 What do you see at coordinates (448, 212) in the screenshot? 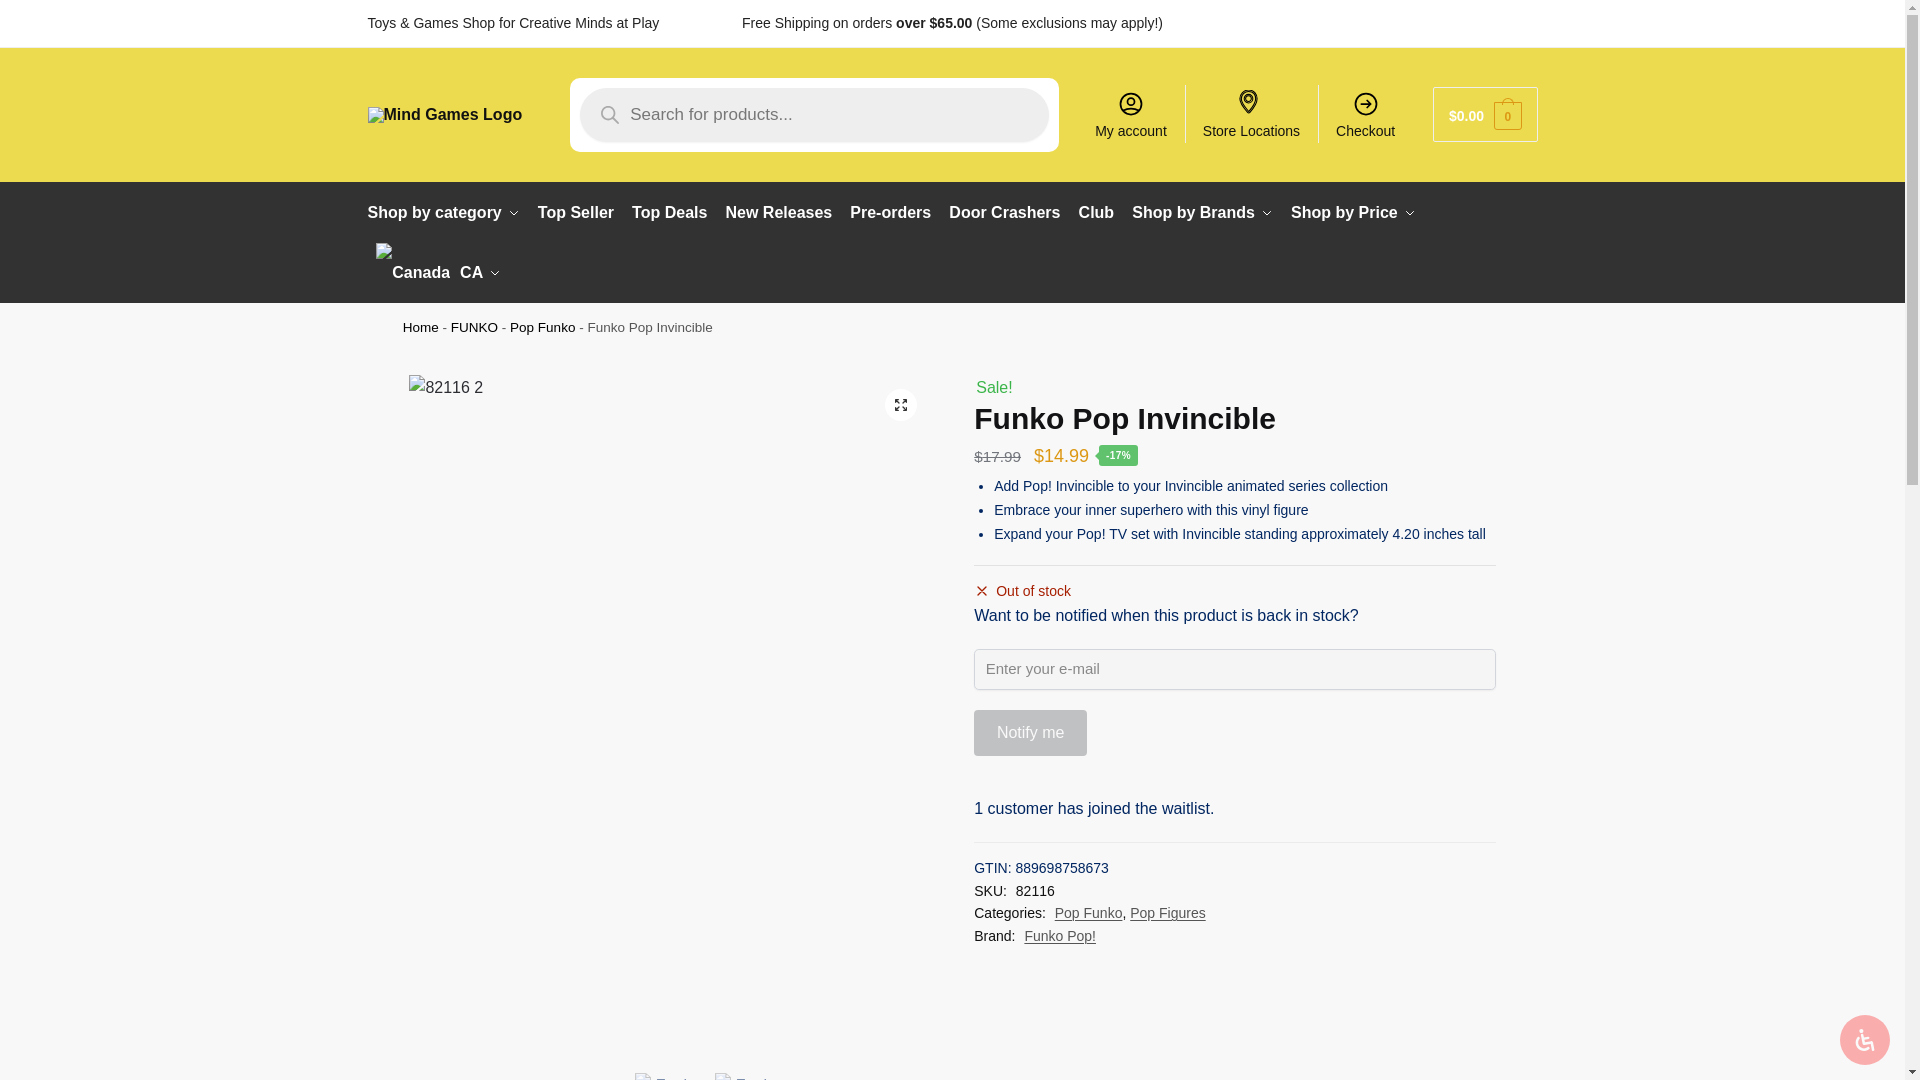
I see `Shop by category` at bounding box center [448, 212].